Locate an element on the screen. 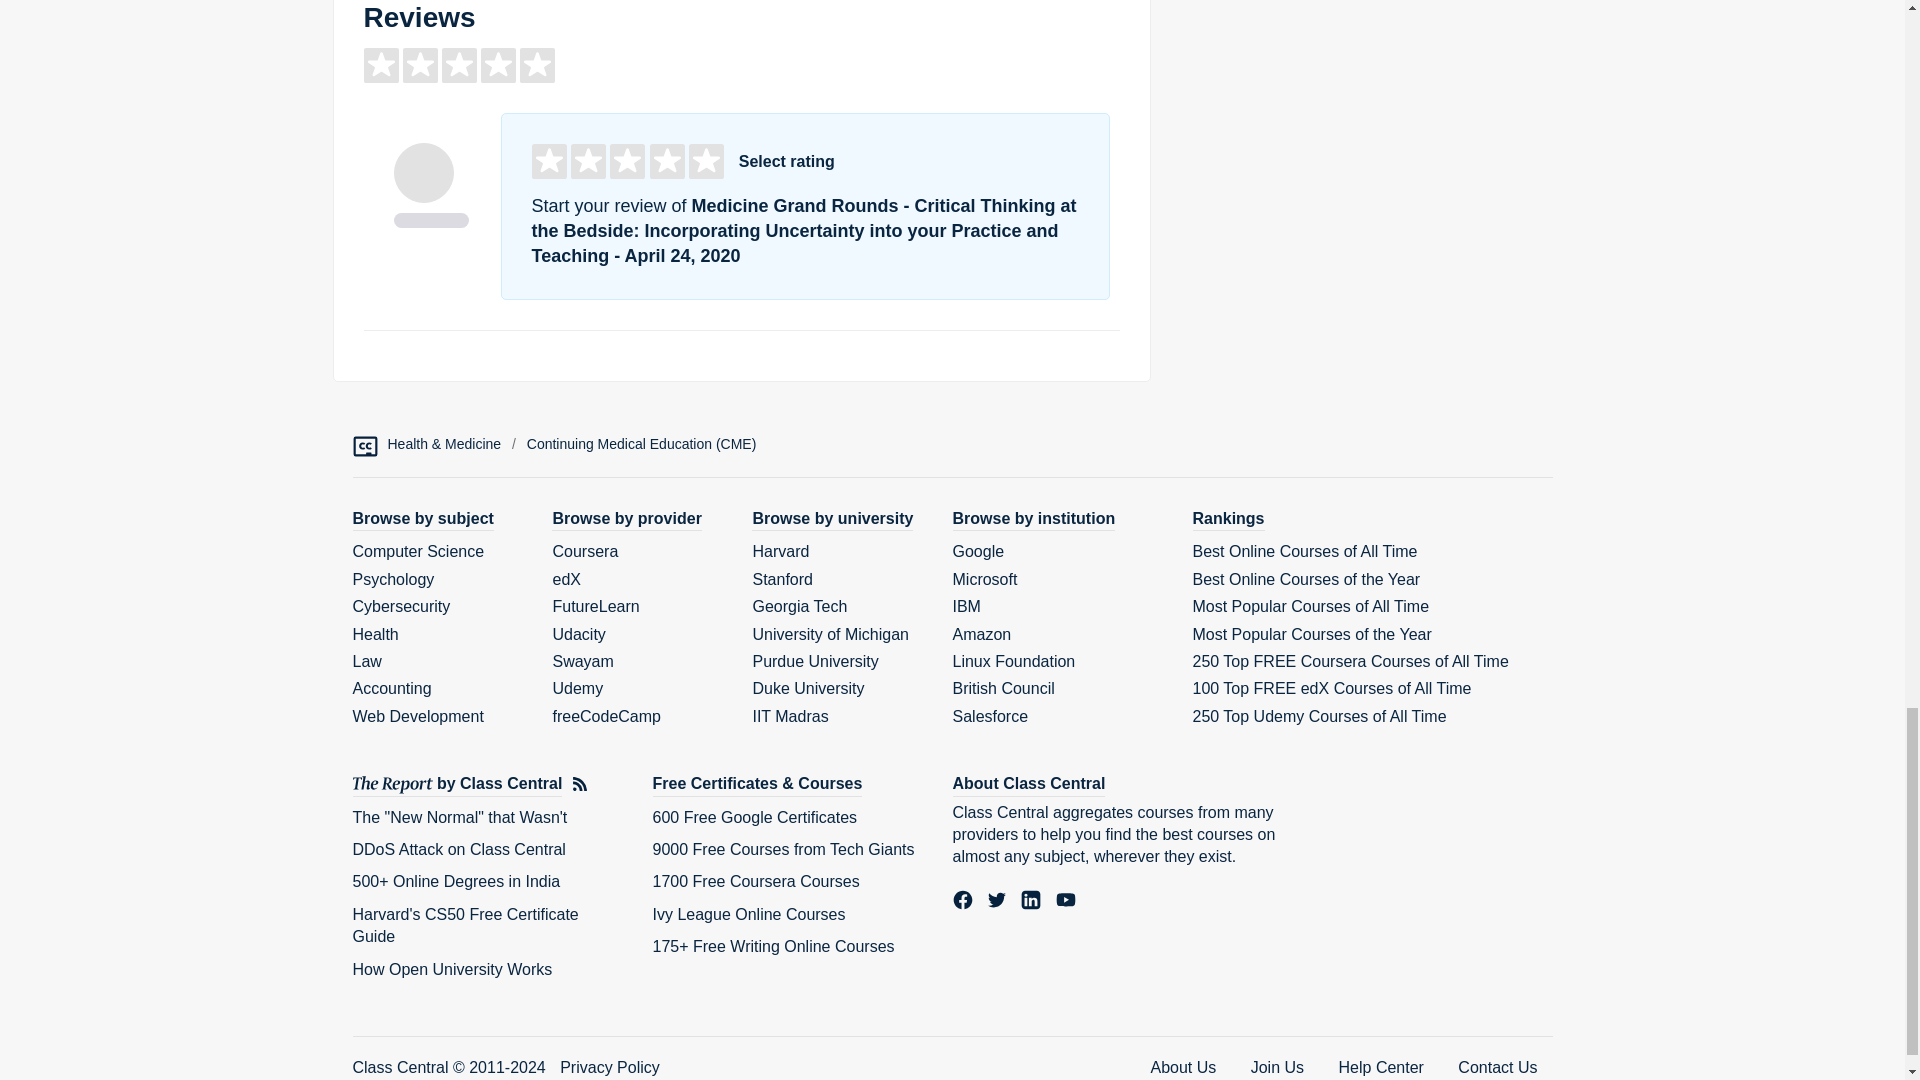 This screenshot has width=1920, height=1080. The "New Normal" that Wasn't is located at coordinates (458, 817).